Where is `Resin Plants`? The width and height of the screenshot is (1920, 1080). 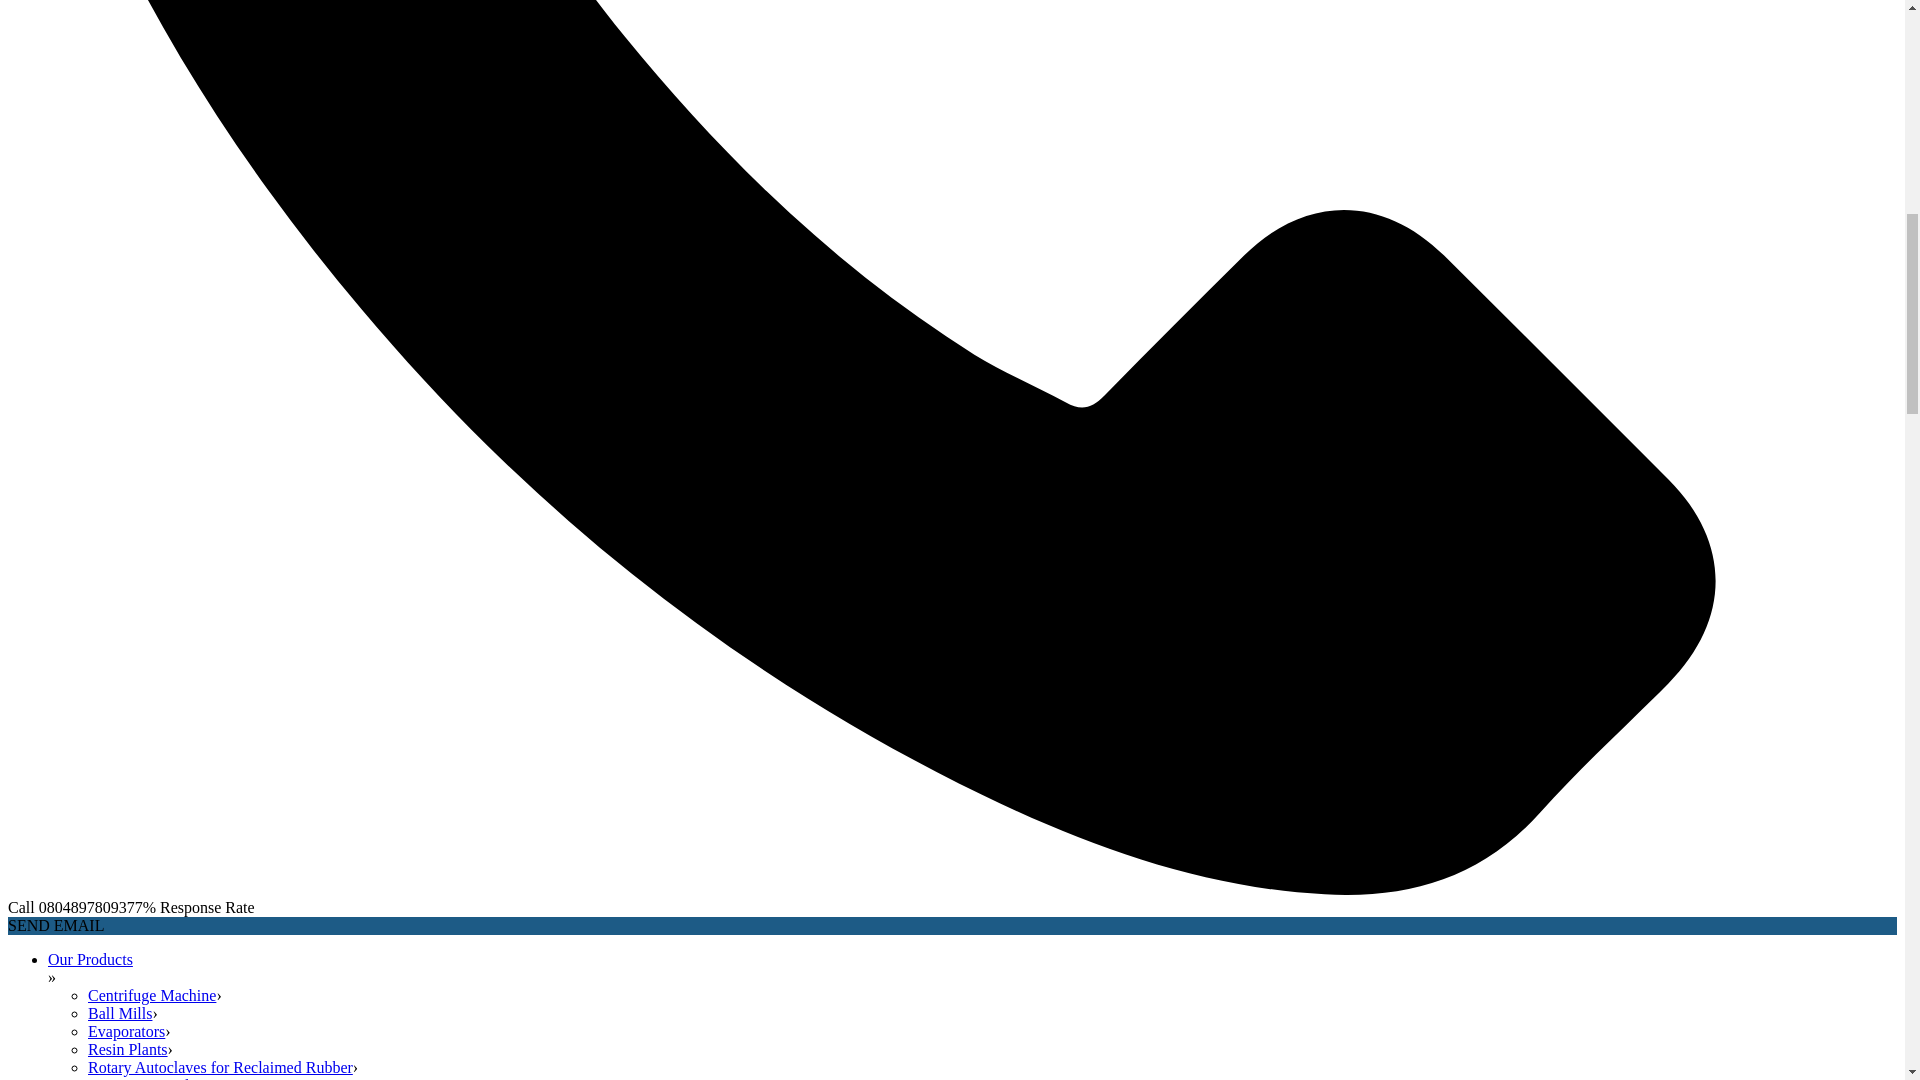 Resin Plants is located at coordinates (128, 1050).